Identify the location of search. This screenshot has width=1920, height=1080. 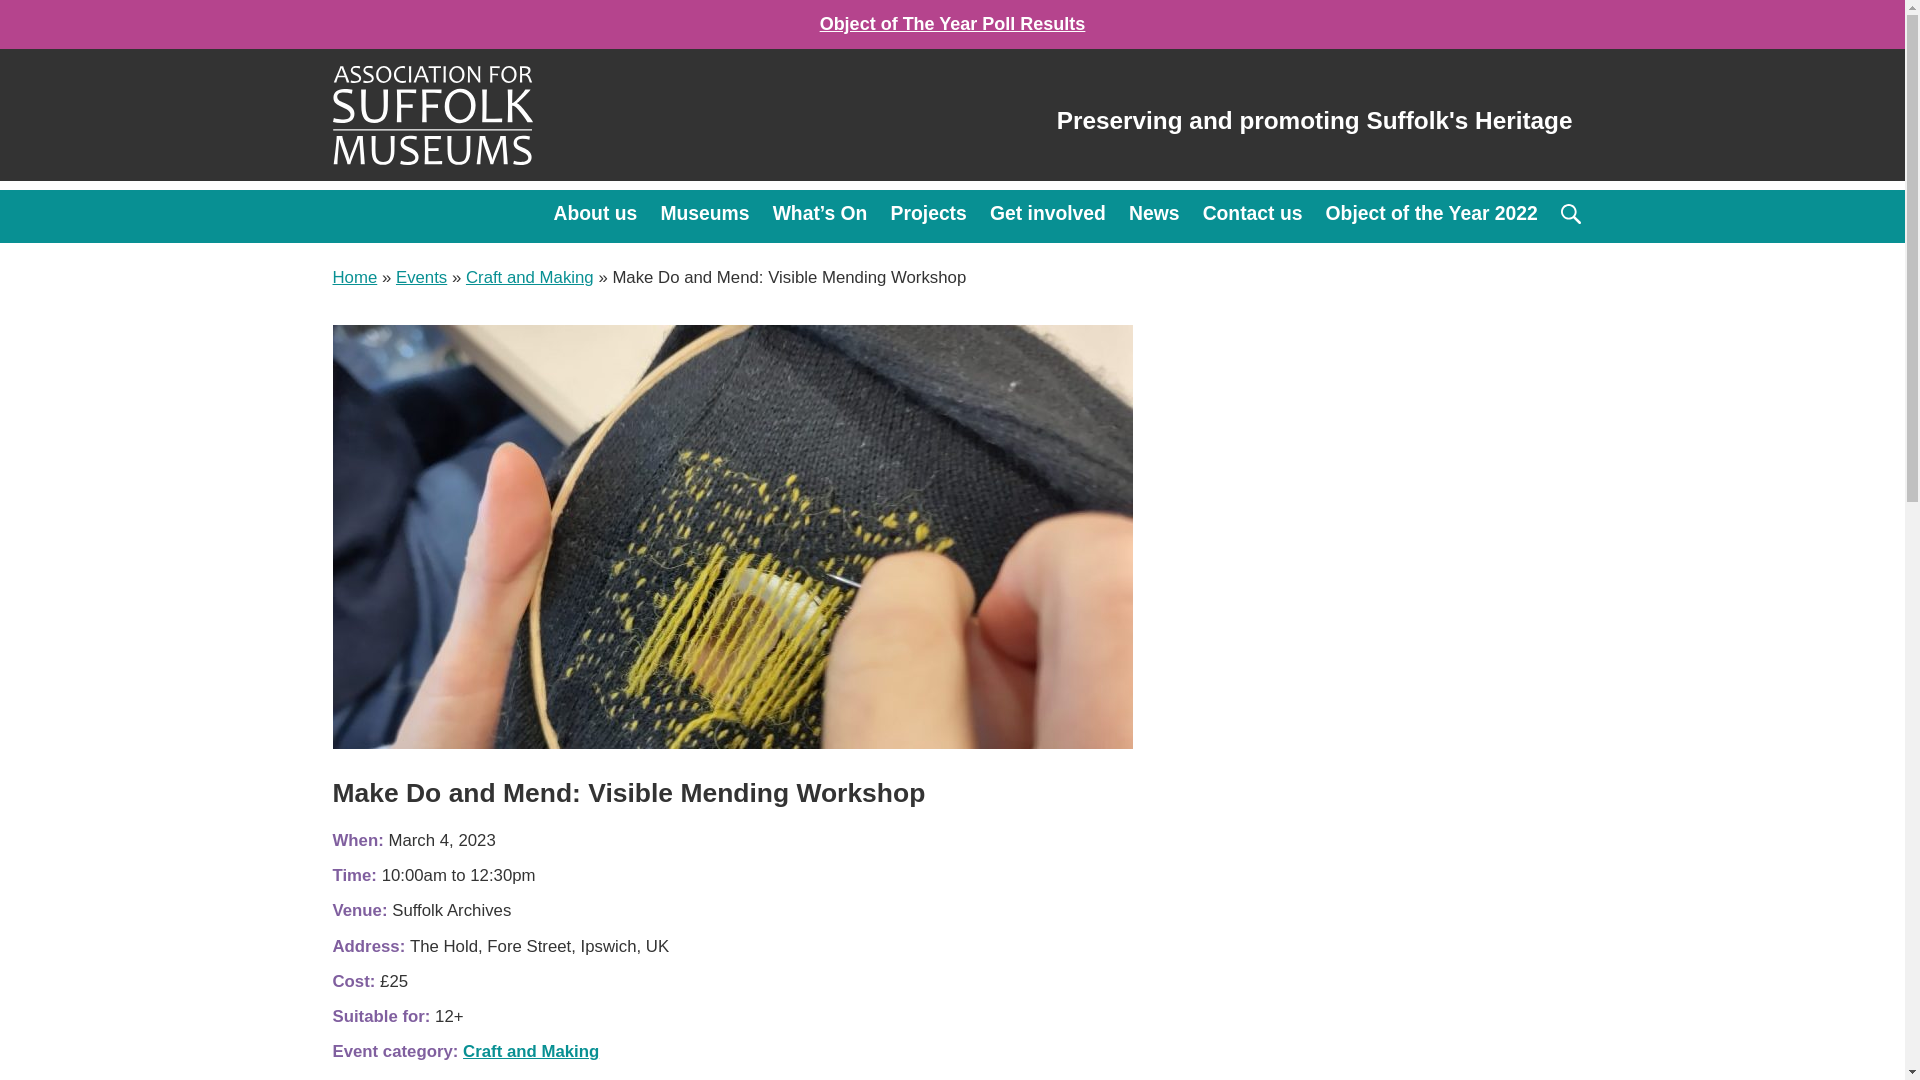
(1570, 214).